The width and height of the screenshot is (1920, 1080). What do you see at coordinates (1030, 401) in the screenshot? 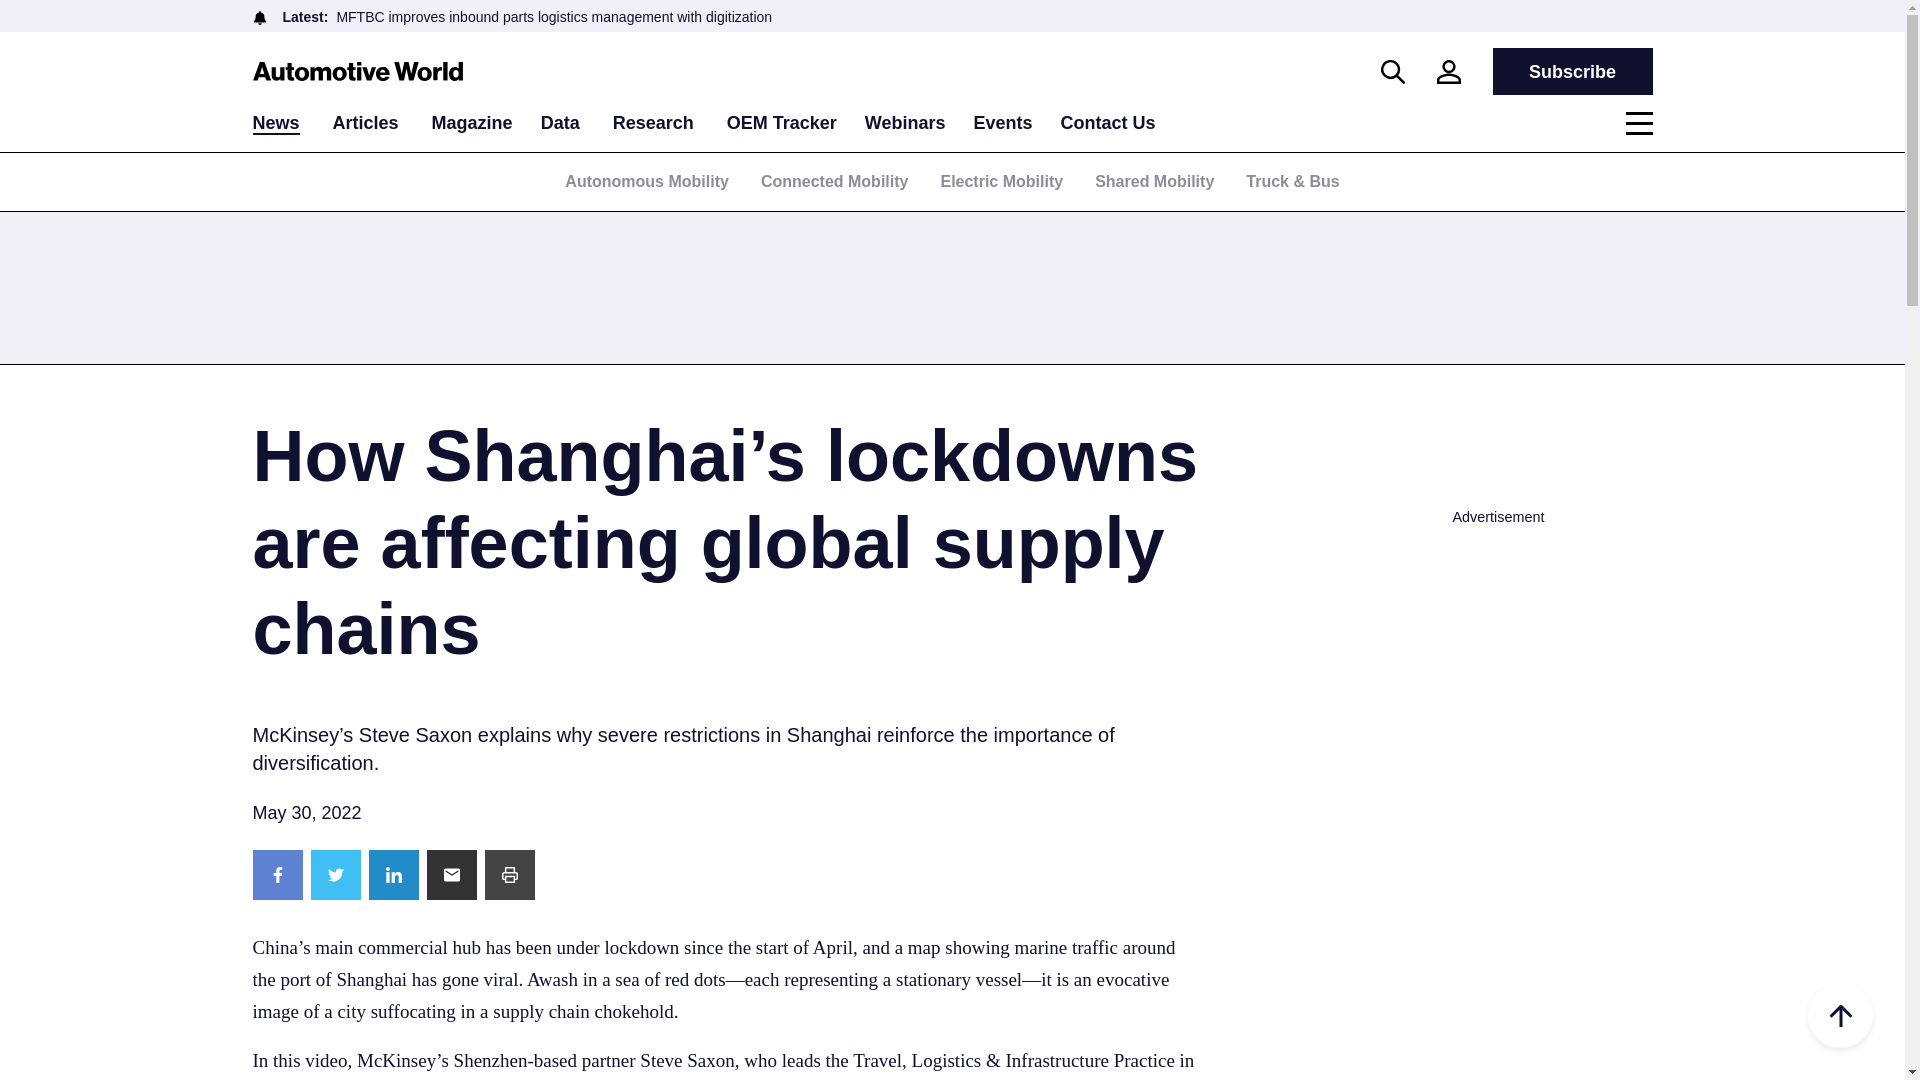
I see `Log In` at bounding box center [1030, 401].